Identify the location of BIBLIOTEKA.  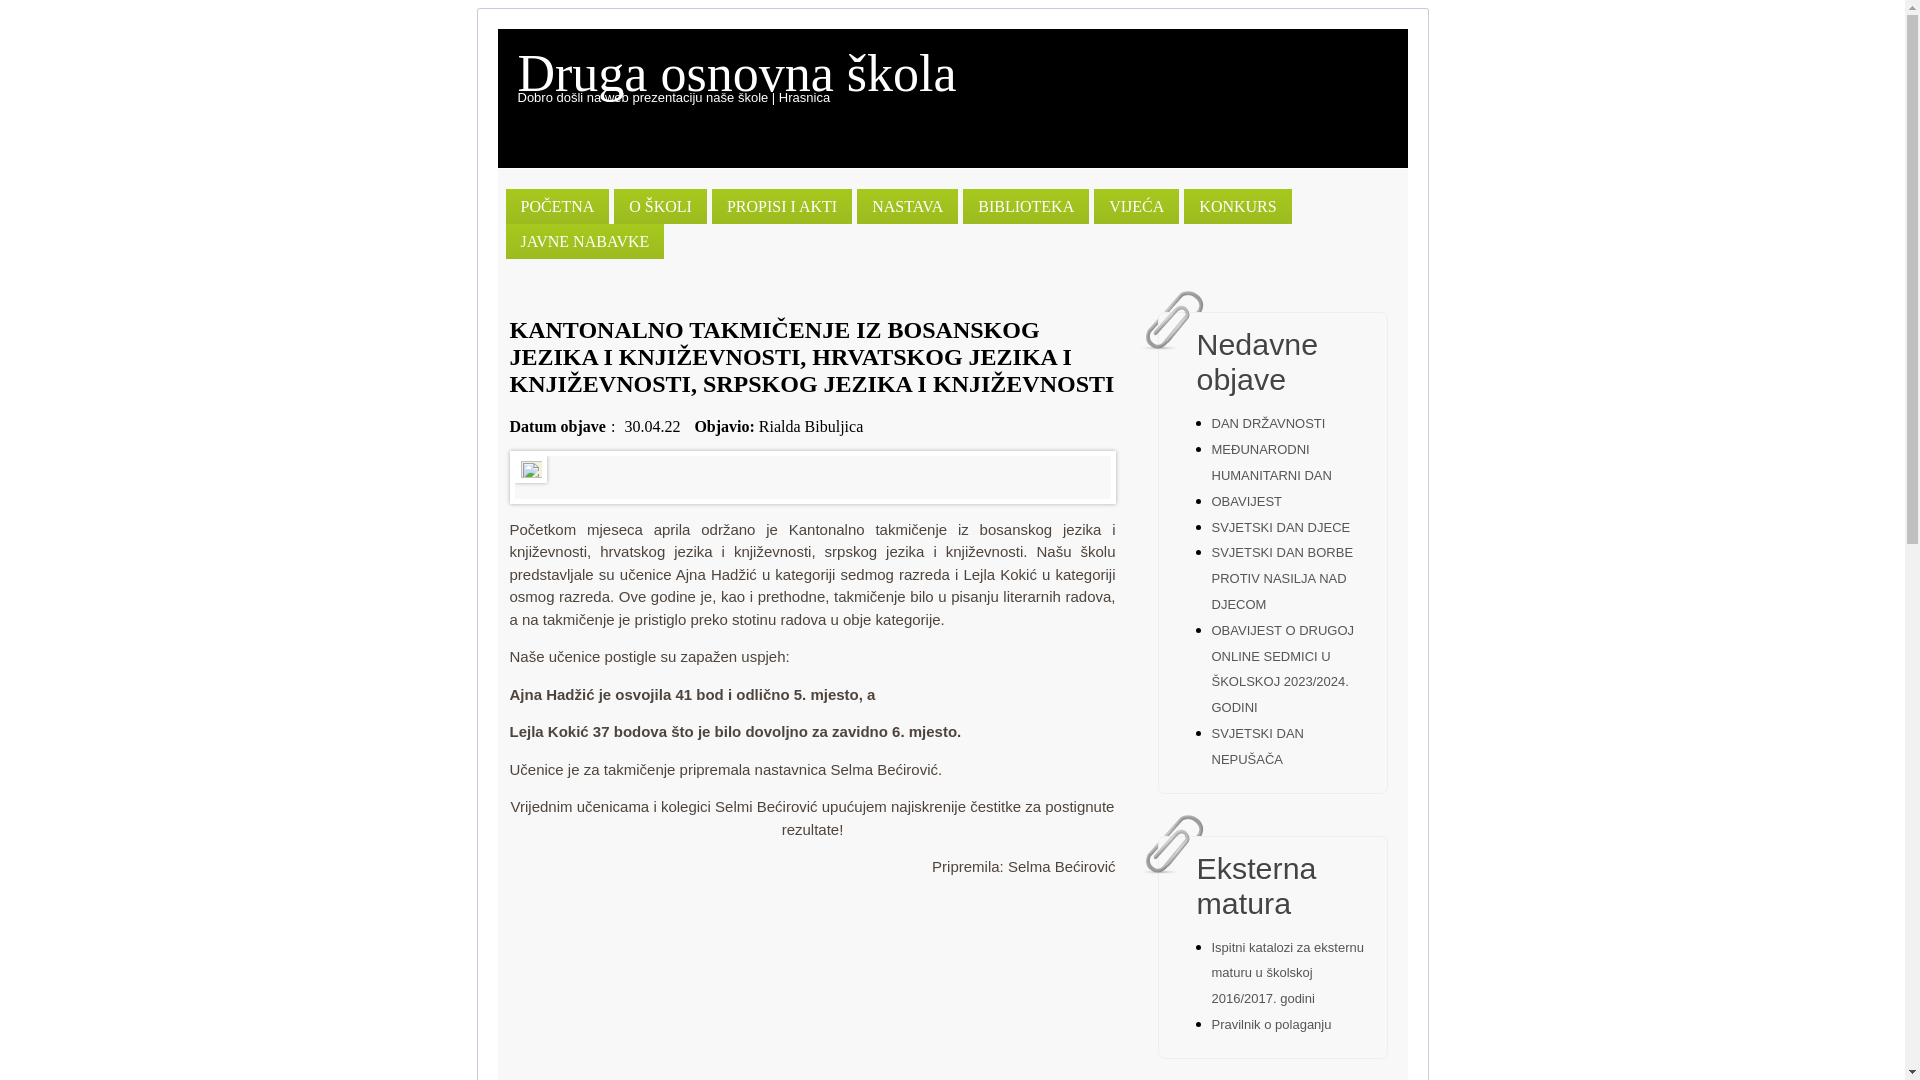
(1026, 206).